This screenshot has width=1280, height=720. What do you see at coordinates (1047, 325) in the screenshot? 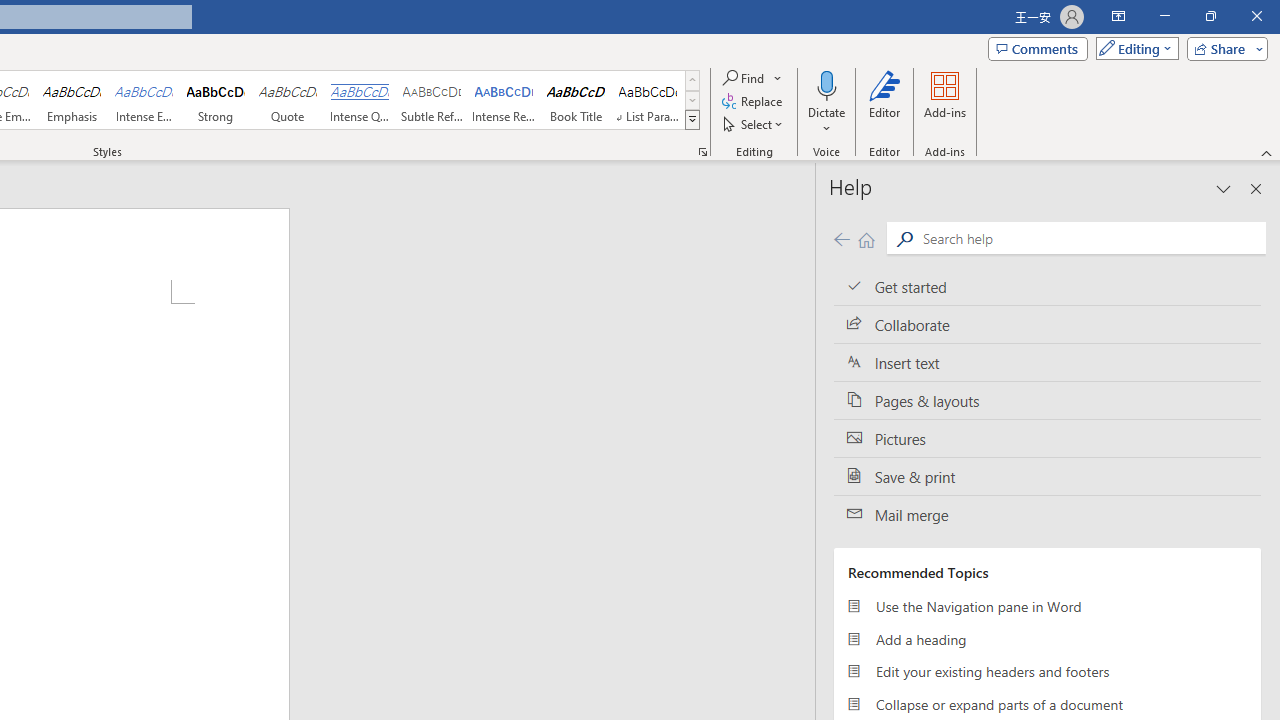
I see `Collaborate` at bounding box center [1047, 325].